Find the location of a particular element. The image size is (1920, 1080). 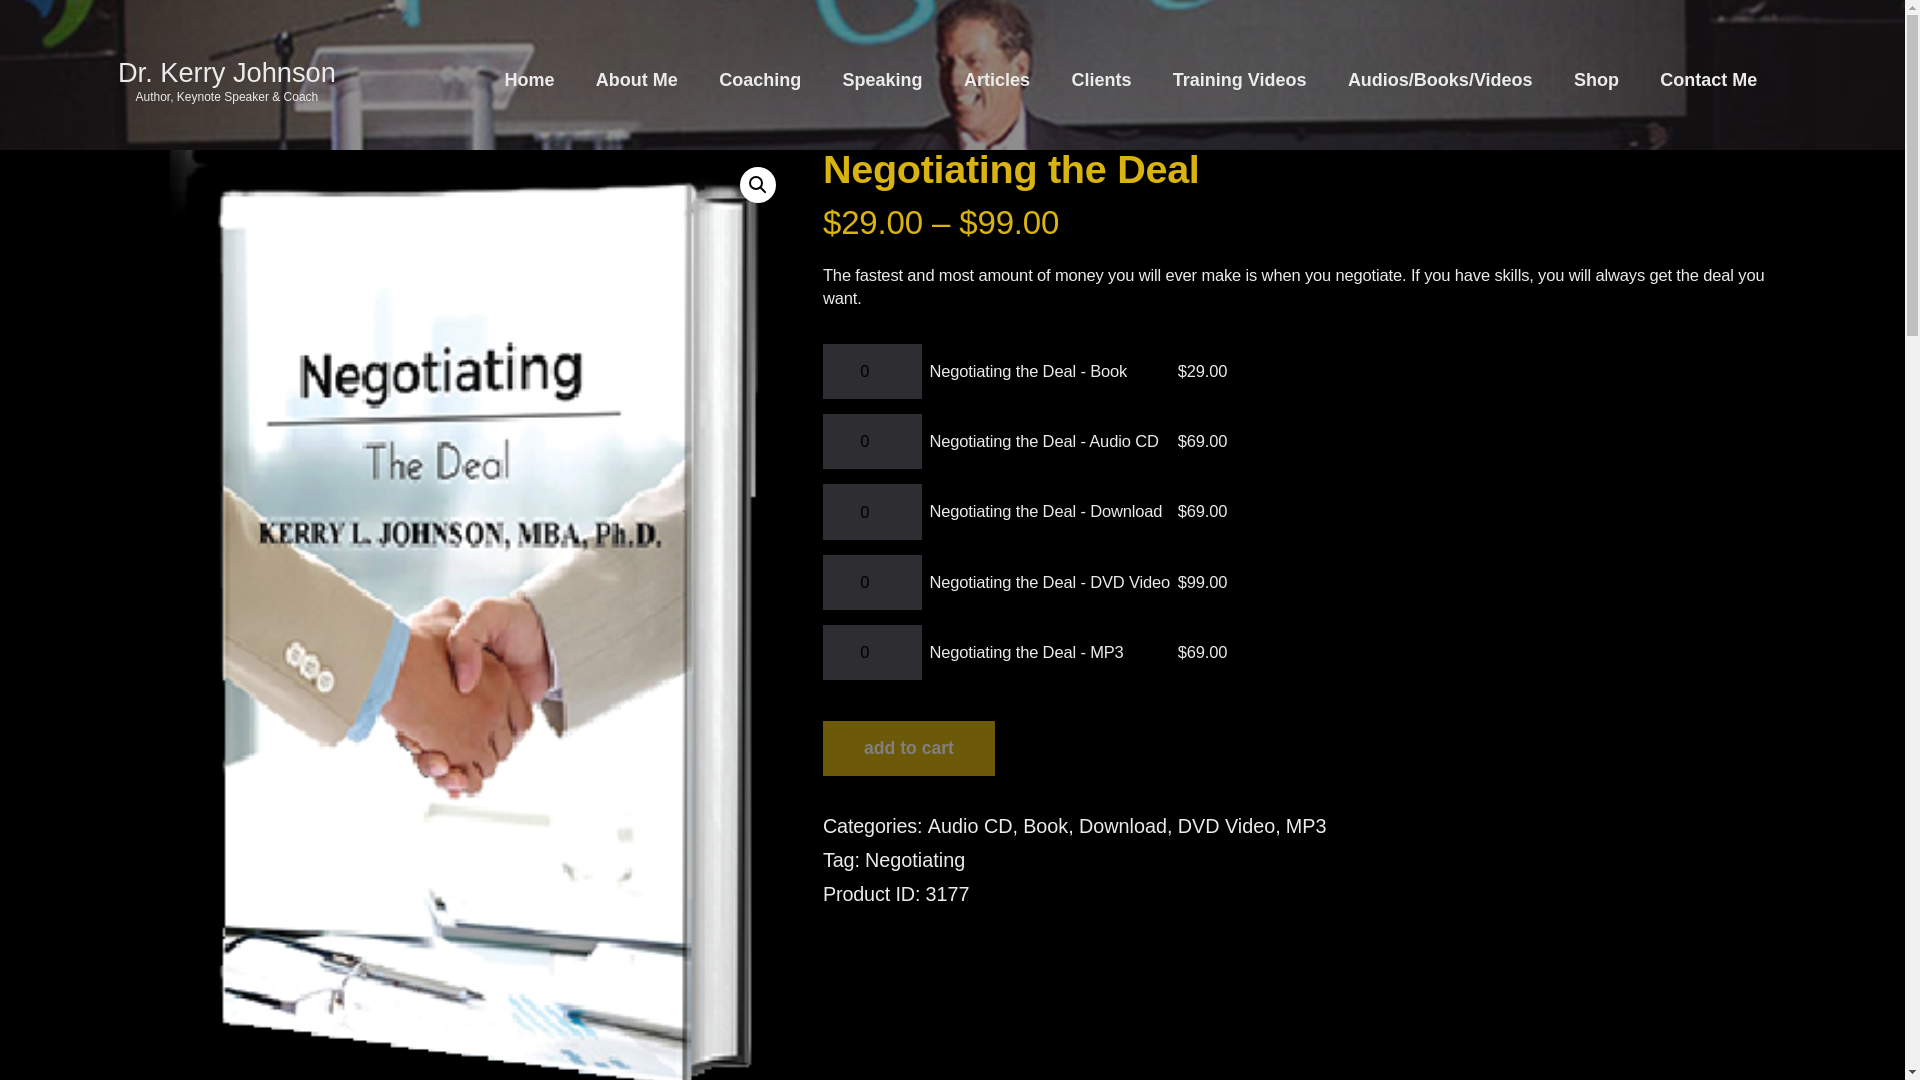

Shop is located at coordinates (1596, 80).